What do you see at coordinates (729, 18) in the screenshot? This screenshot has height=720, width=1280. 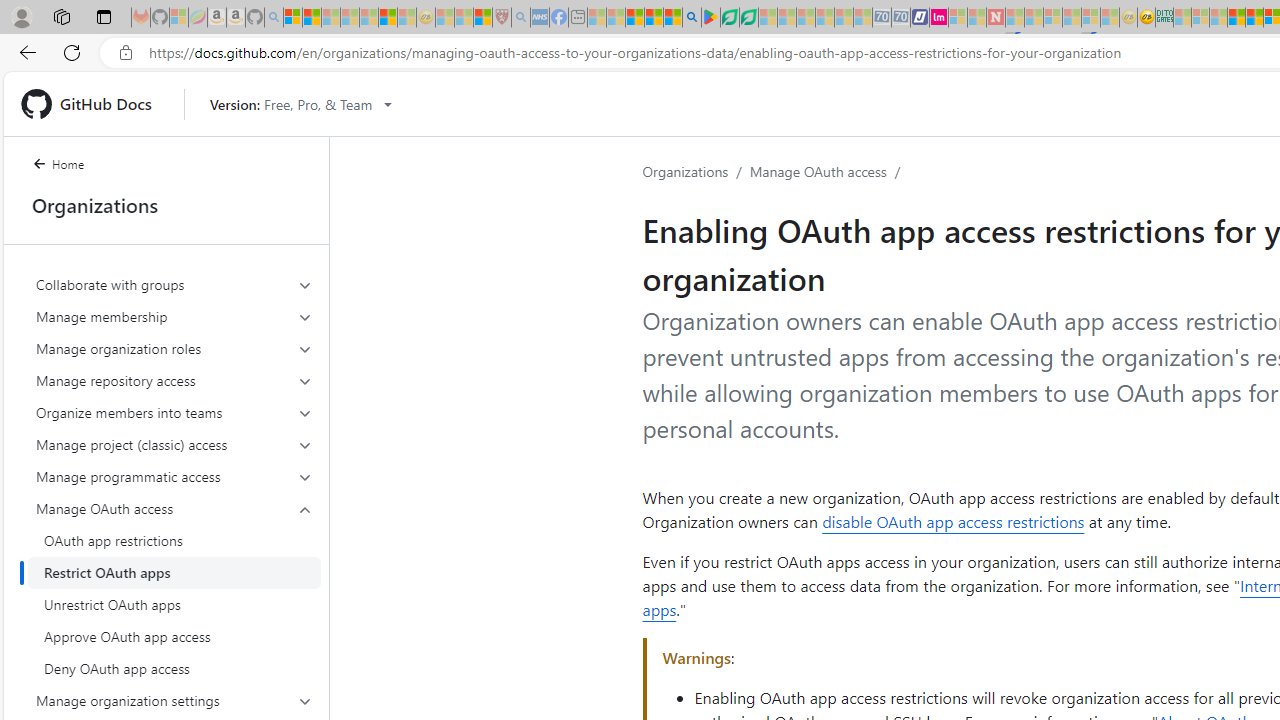 I see `Terms of Use Agreement` at bounding box center [729, 18].